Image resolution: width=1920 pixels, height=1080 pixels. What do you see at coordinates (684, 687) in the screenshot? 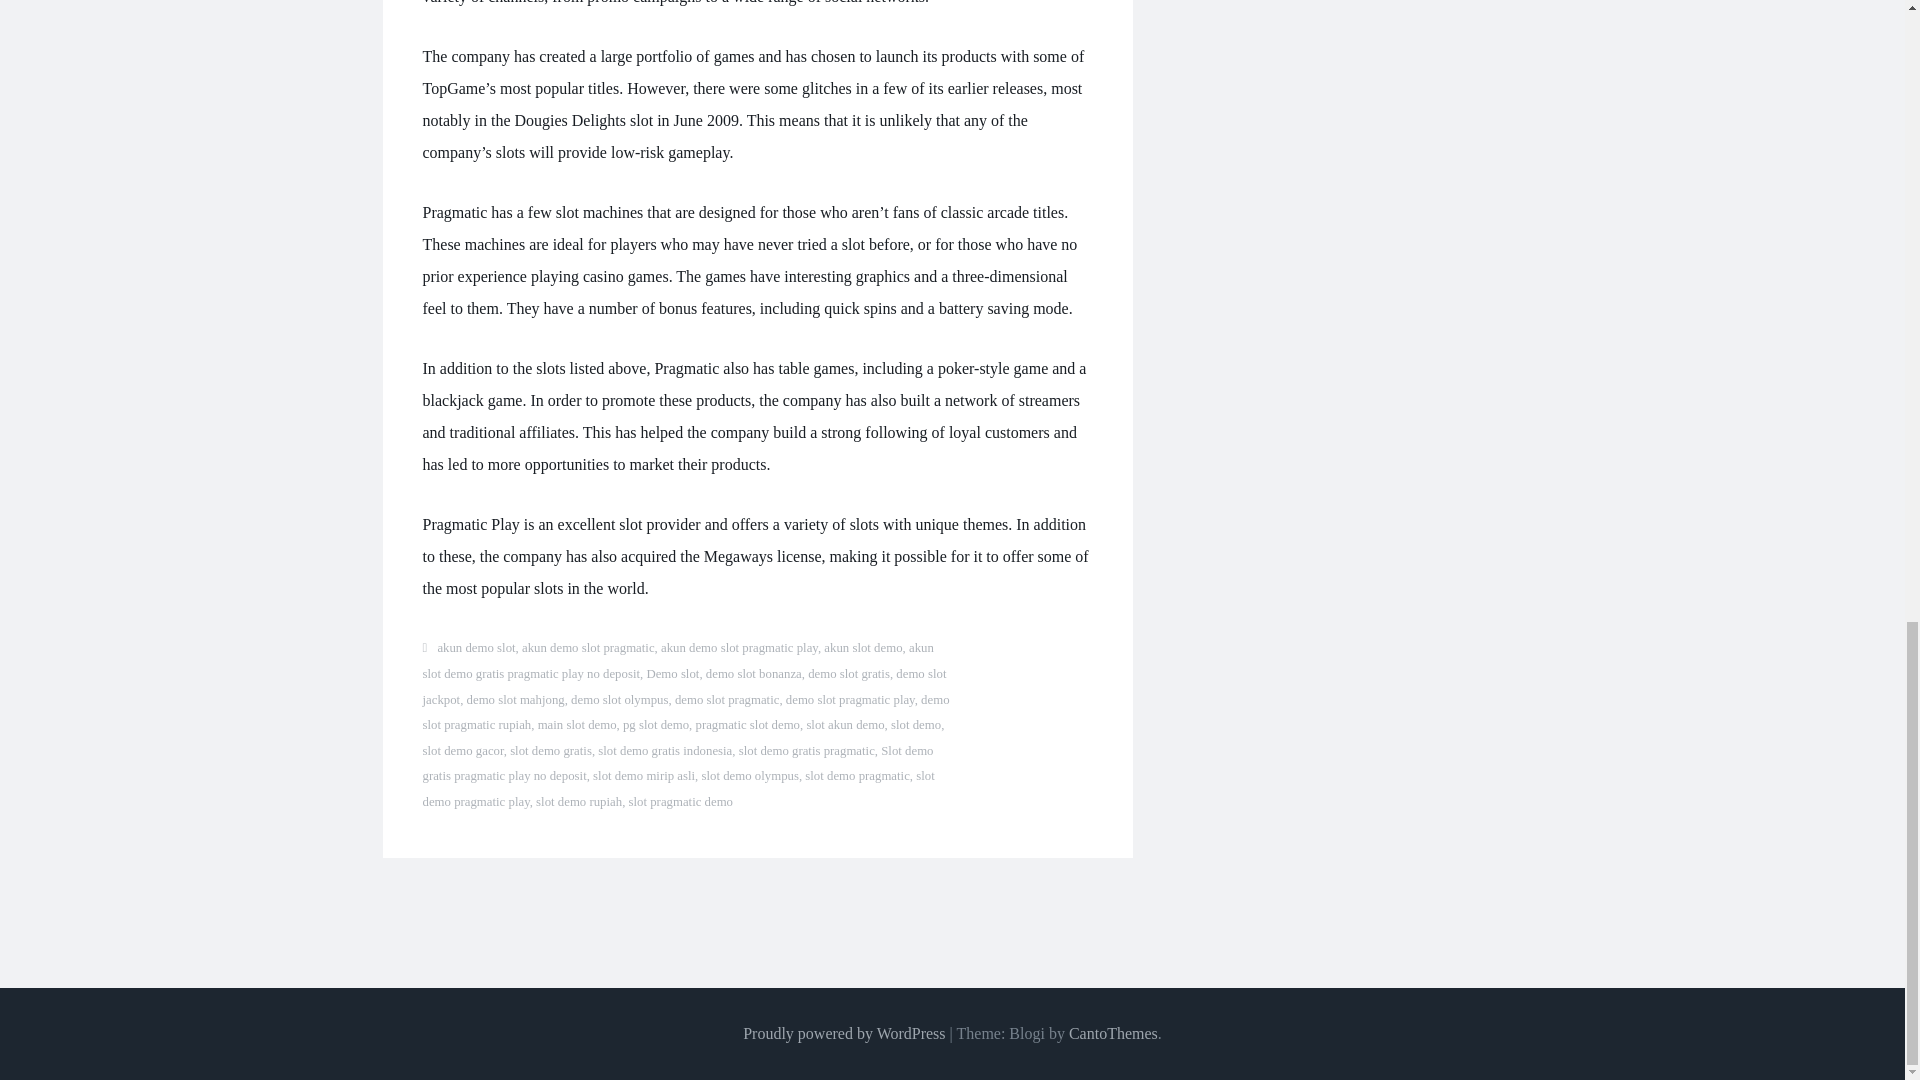
I see `demo slot jackpot` at bounding box center [684, 687].